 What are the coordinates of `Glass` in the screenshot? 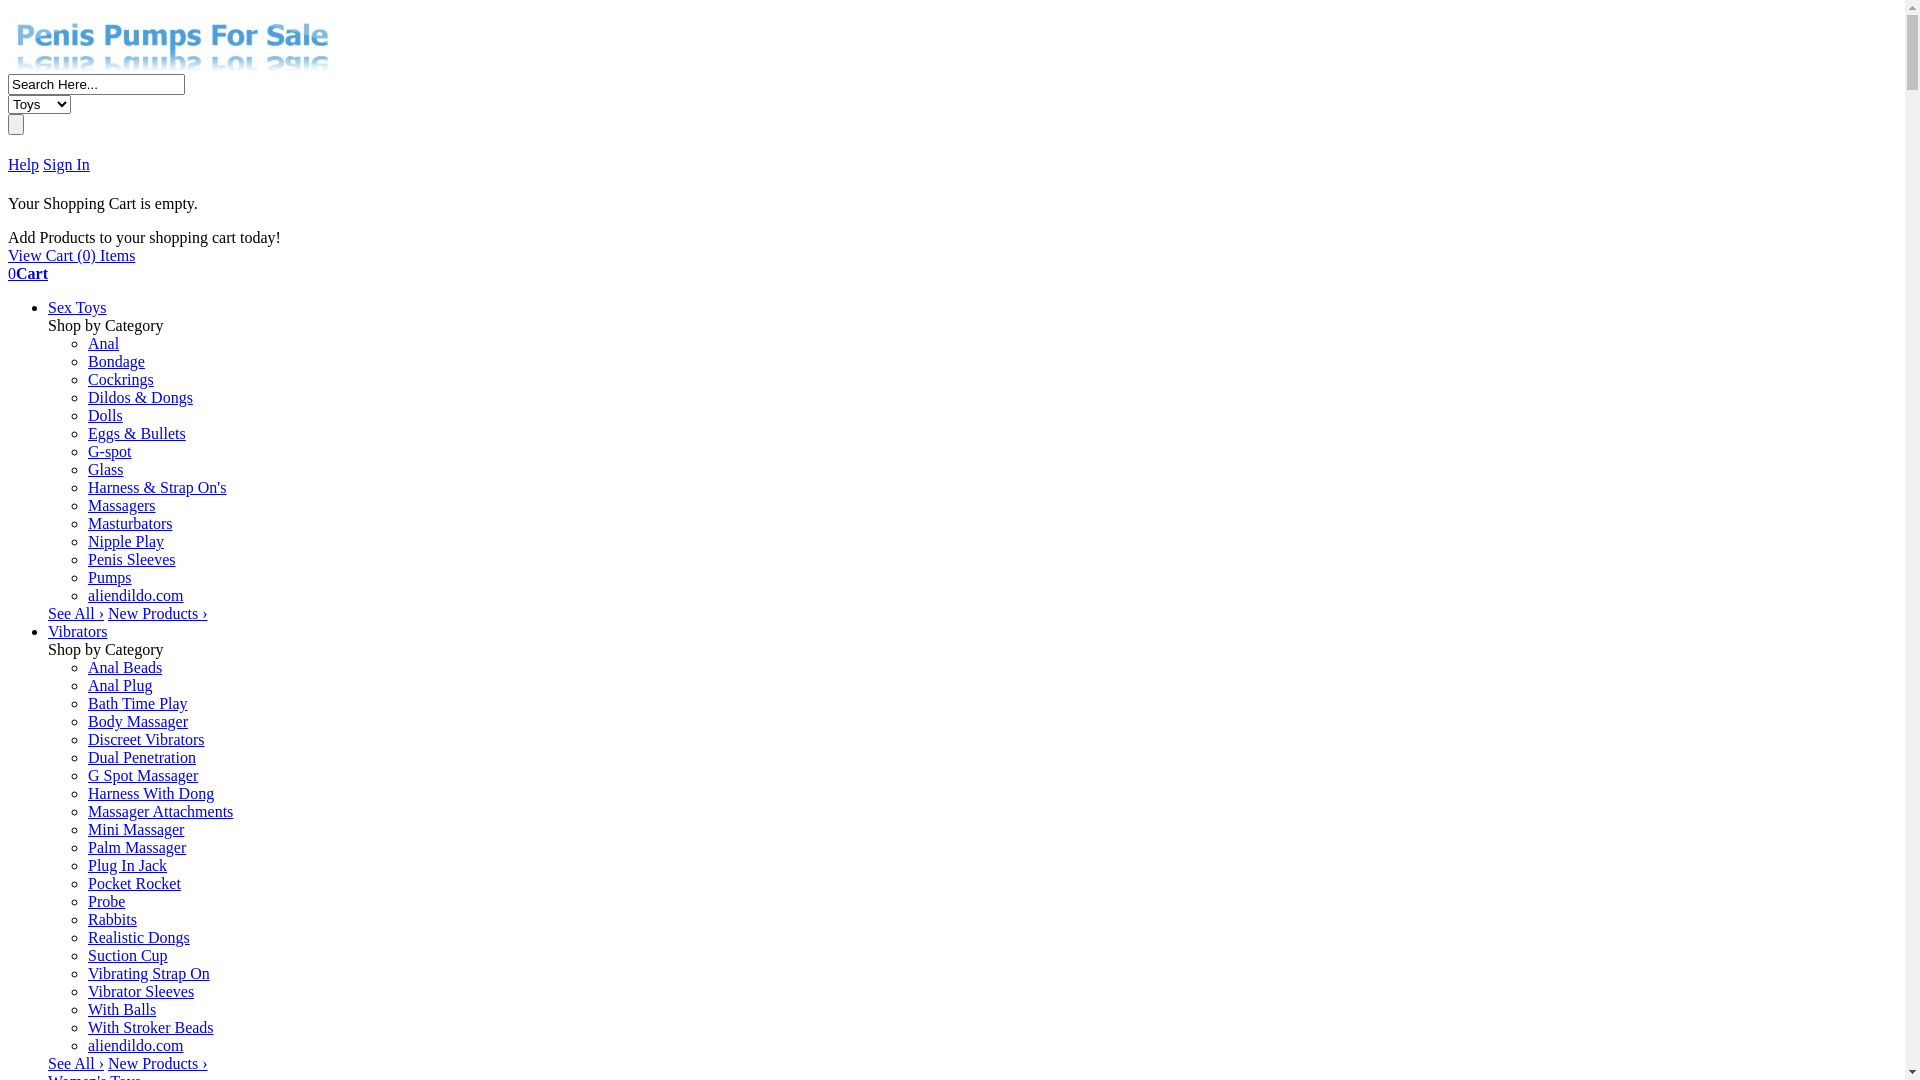 It's located at (106, 470).